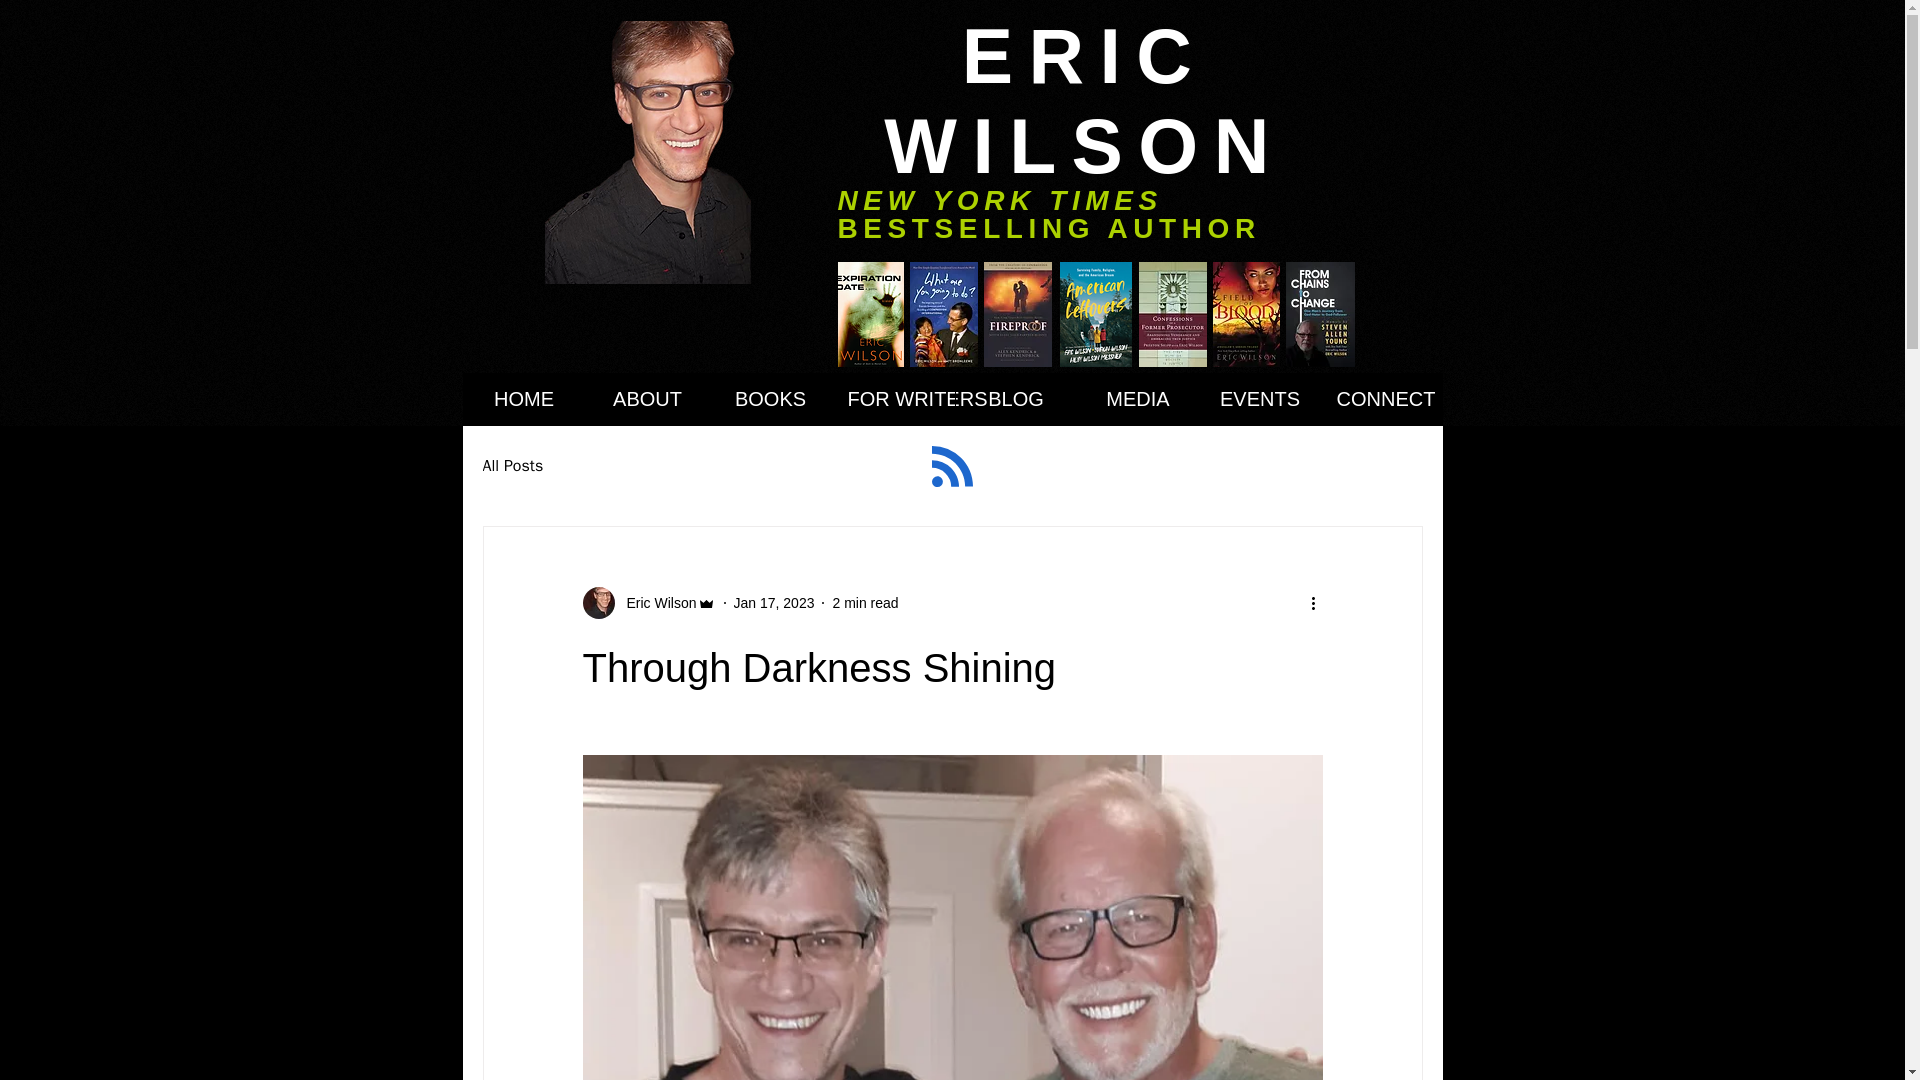 The height and width of the screenshot is (1080, 1920). Describe the element at coordinates (1380, 398) in the screenshot. I see `CONNECT` at that location.